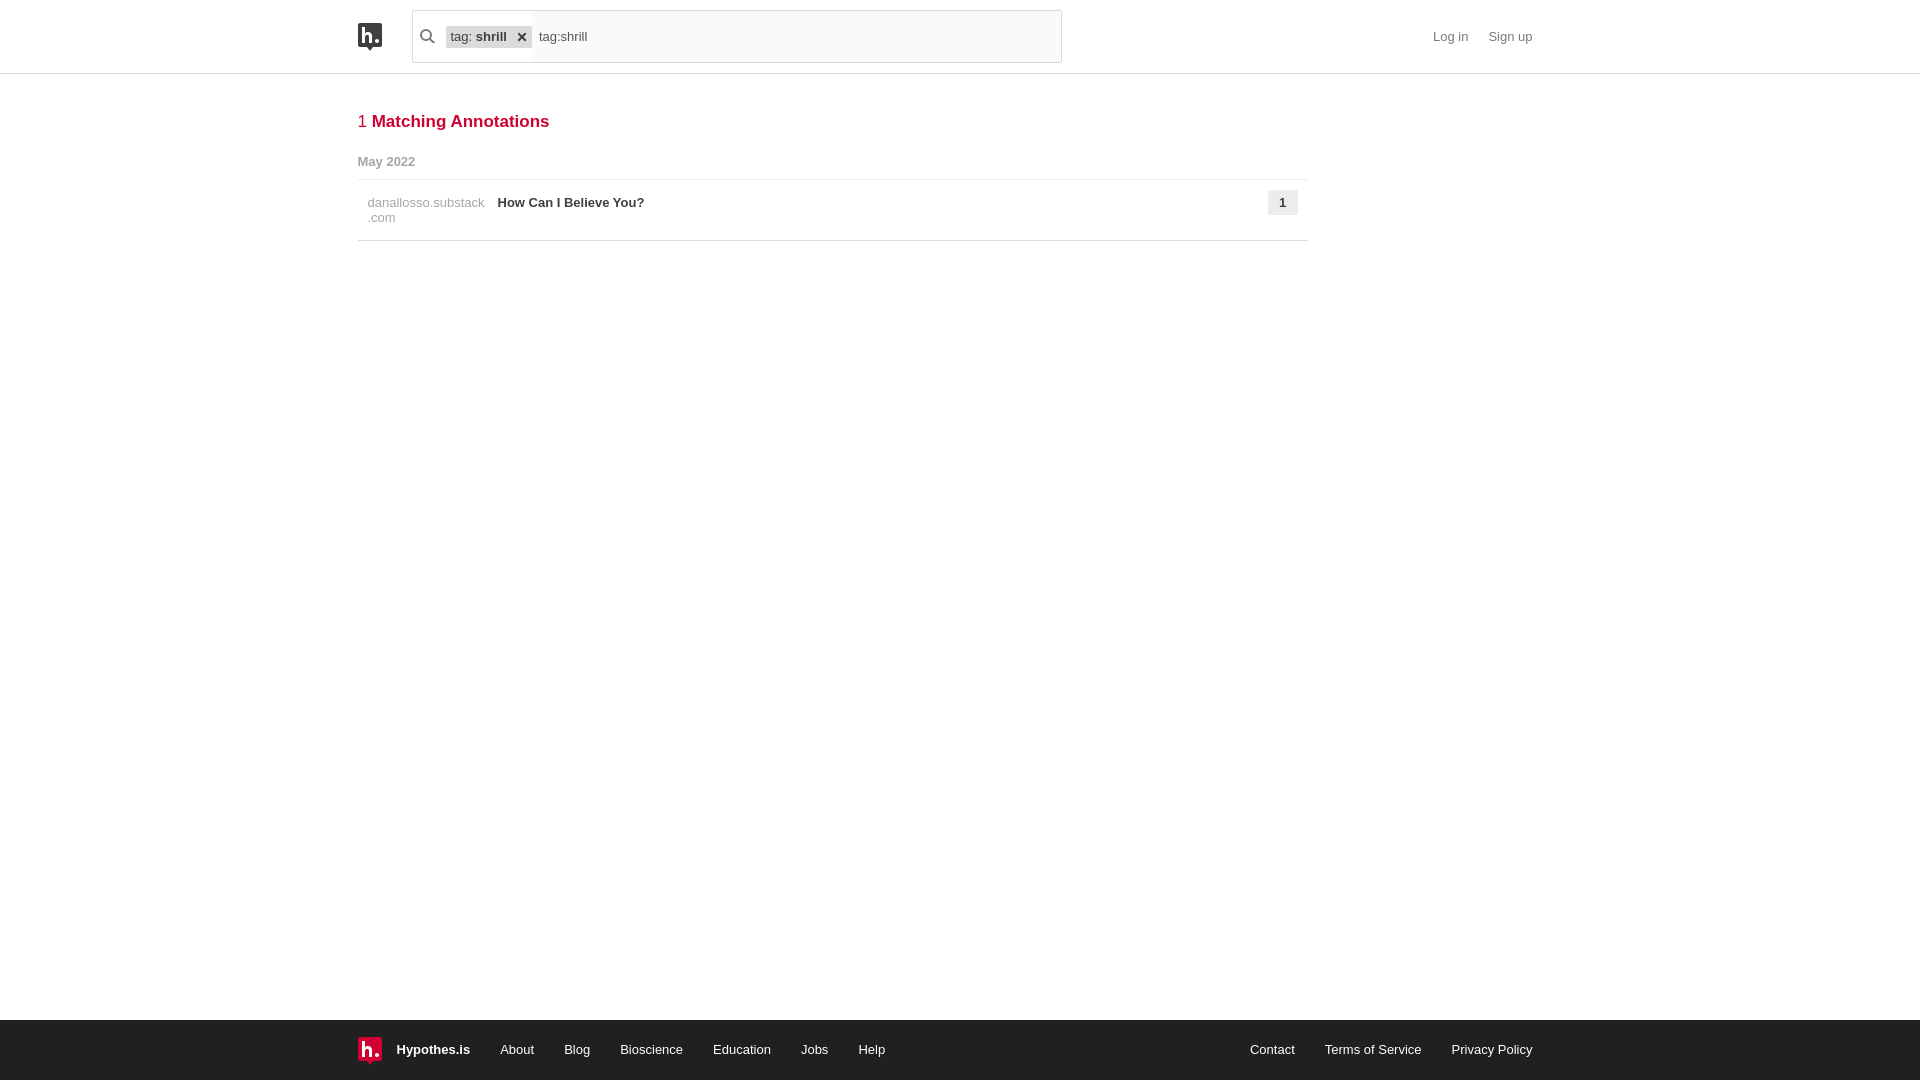 The height and width of the screenshot is (1080, 1920). Describe the element at coordinates (426, 210) in the screenshot. I see `danallosso.substack.com` at that location.